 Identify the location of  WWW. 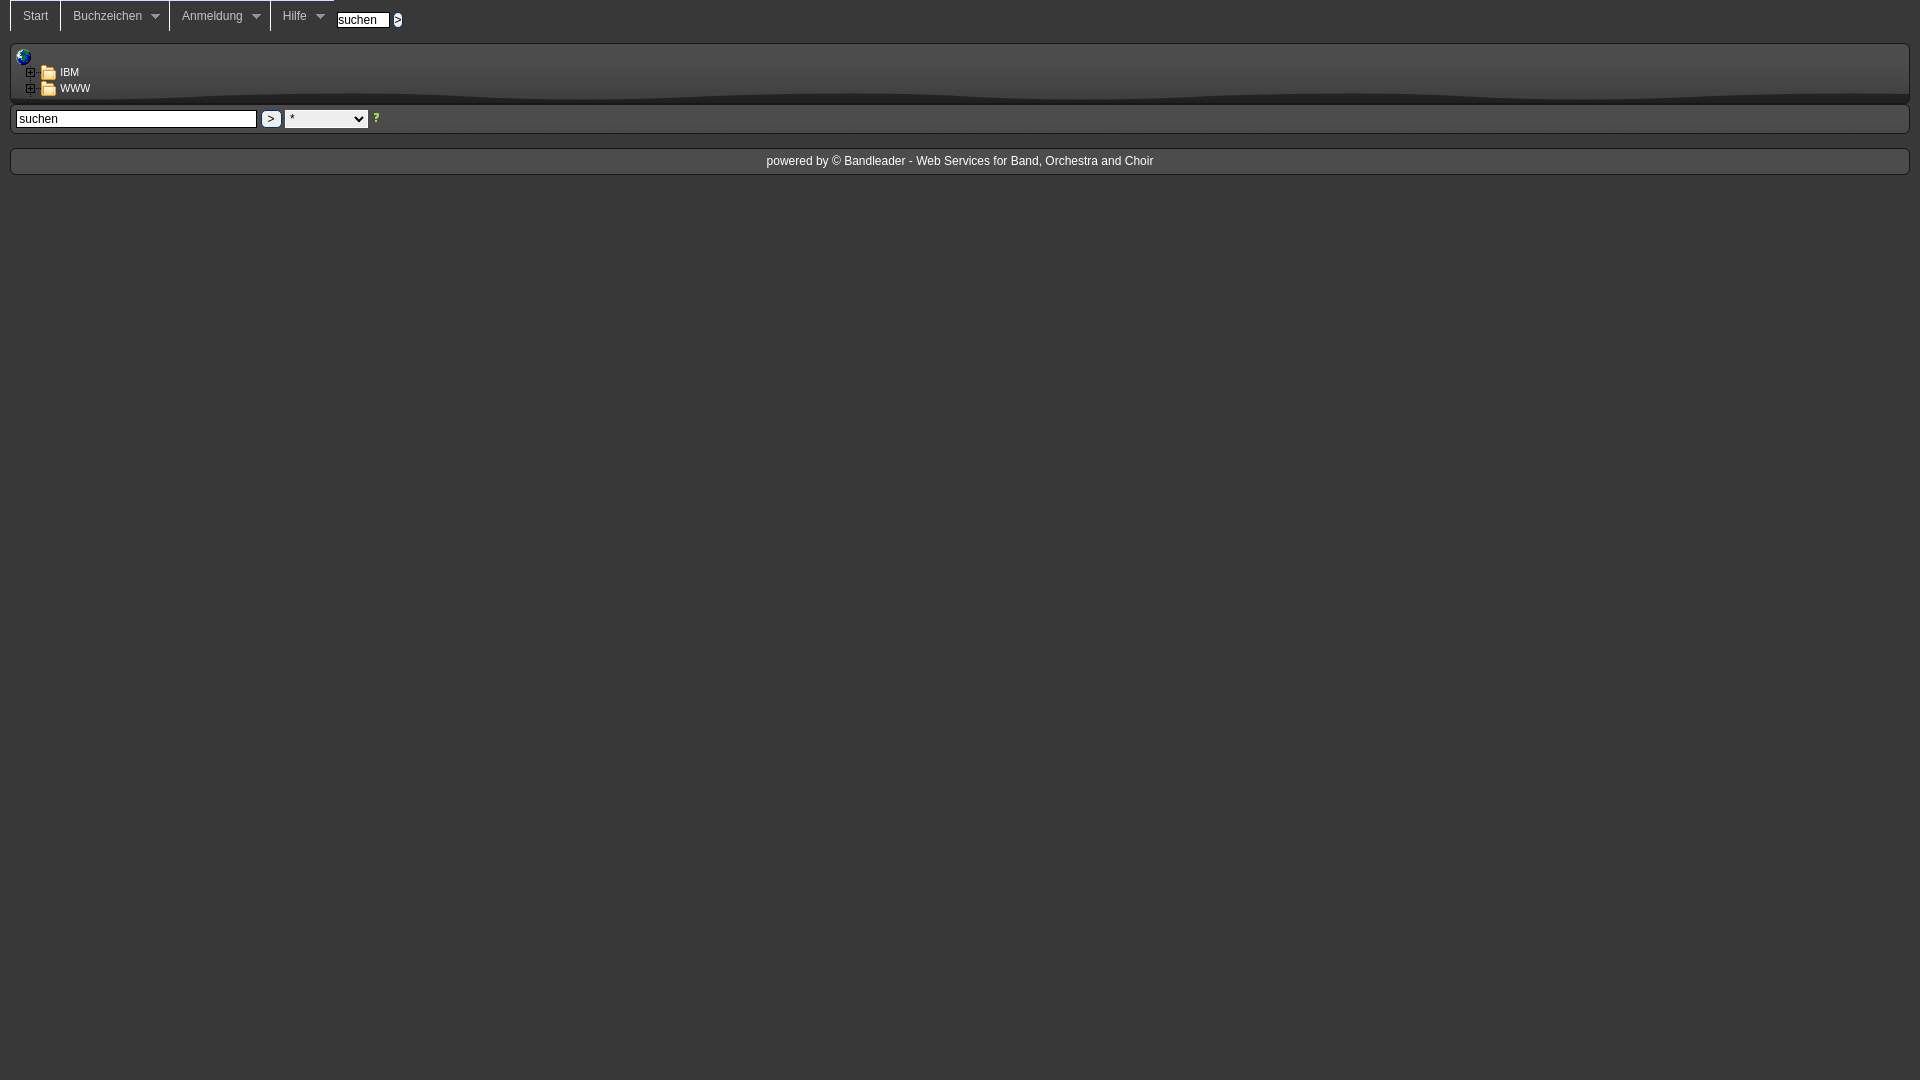
(56, 88).